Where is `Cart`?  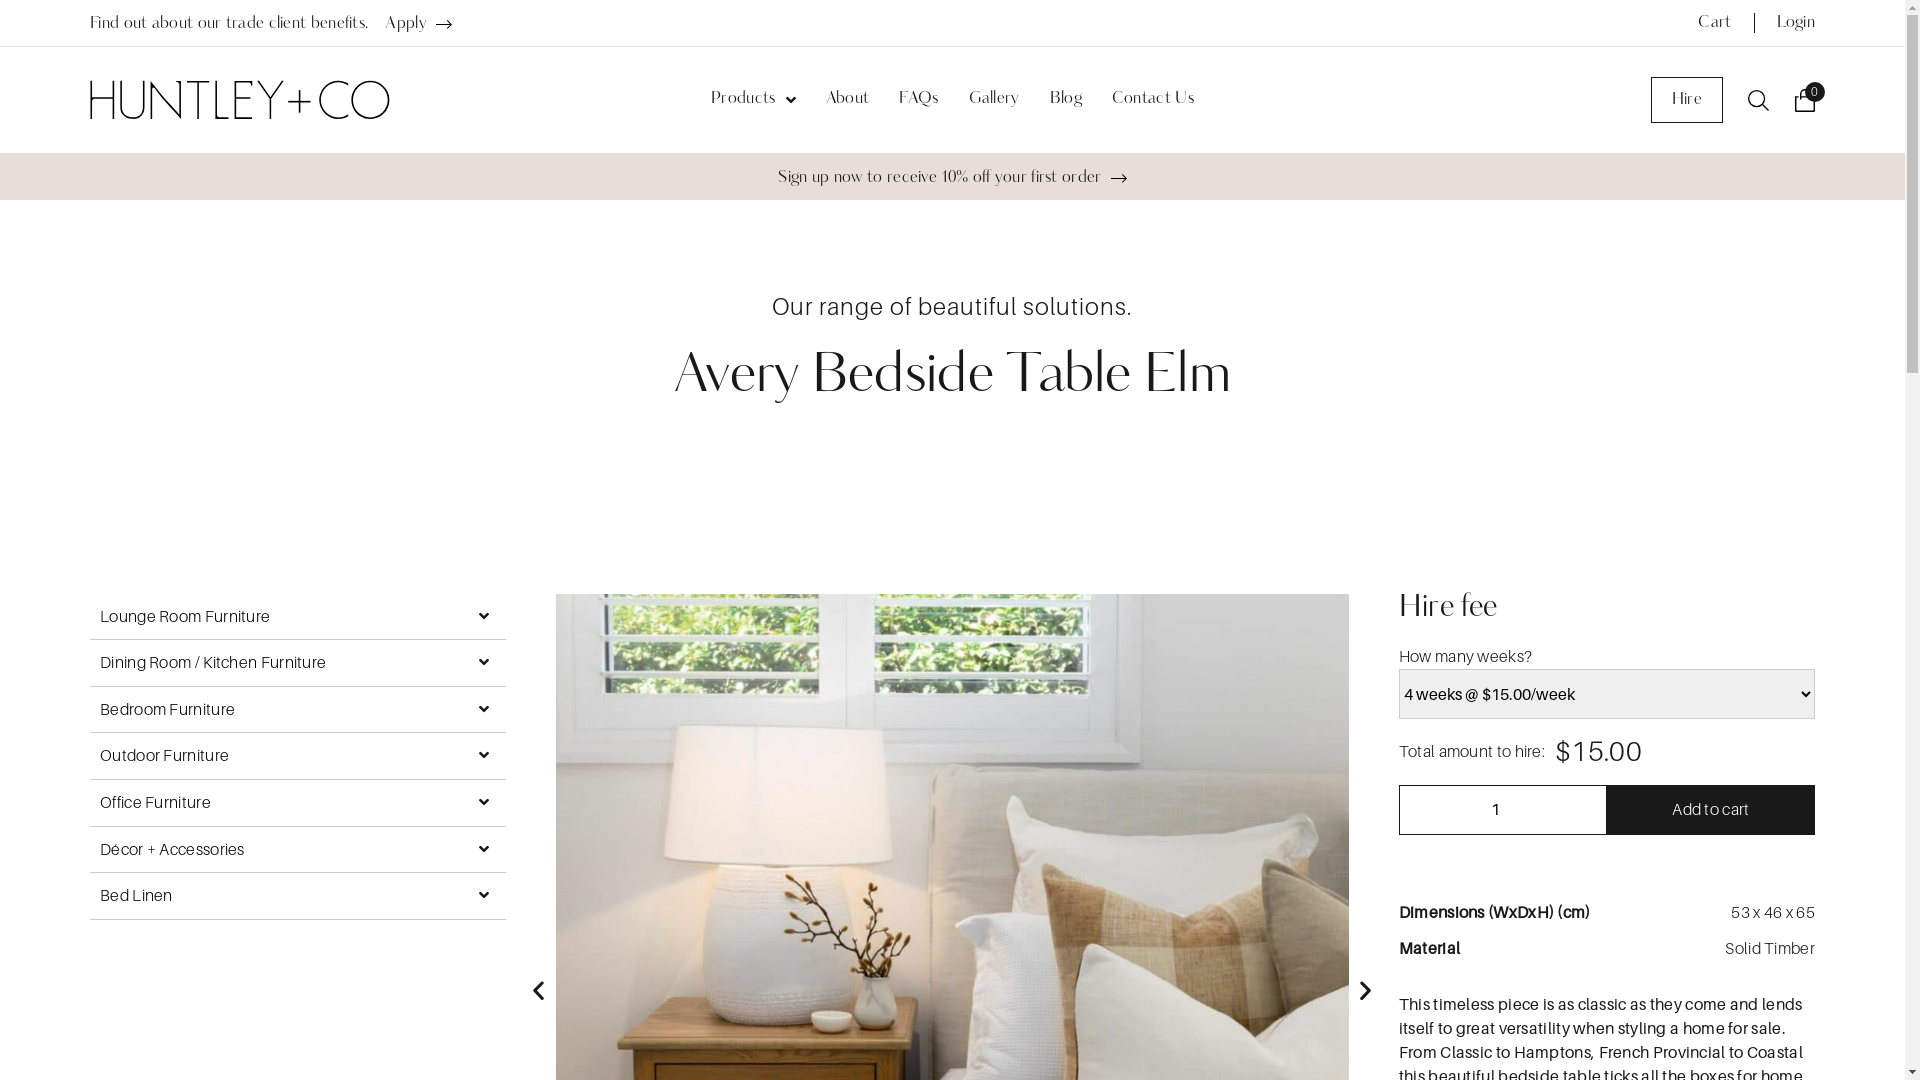
Cart is located at coordinates (1714, 23).